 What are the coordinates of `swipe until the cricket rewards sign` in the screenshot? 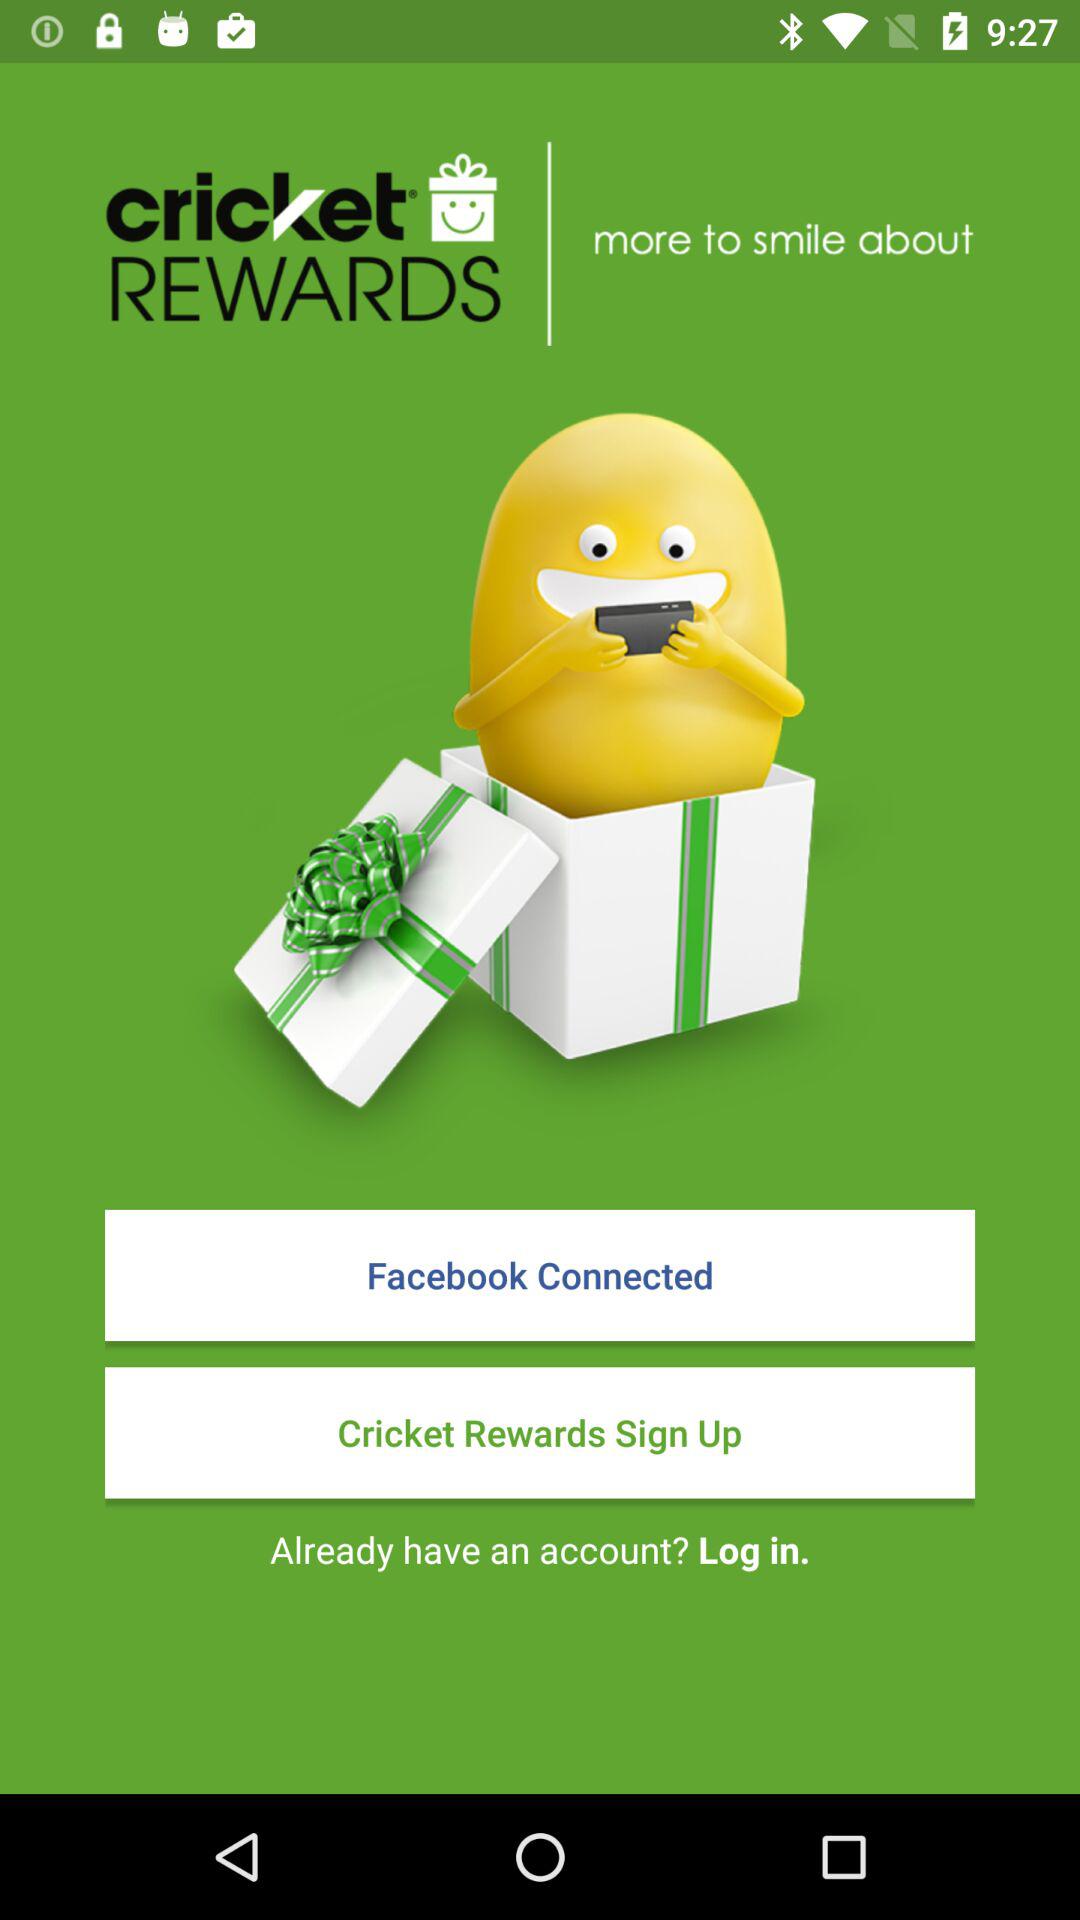 It's located at (540, 1432).